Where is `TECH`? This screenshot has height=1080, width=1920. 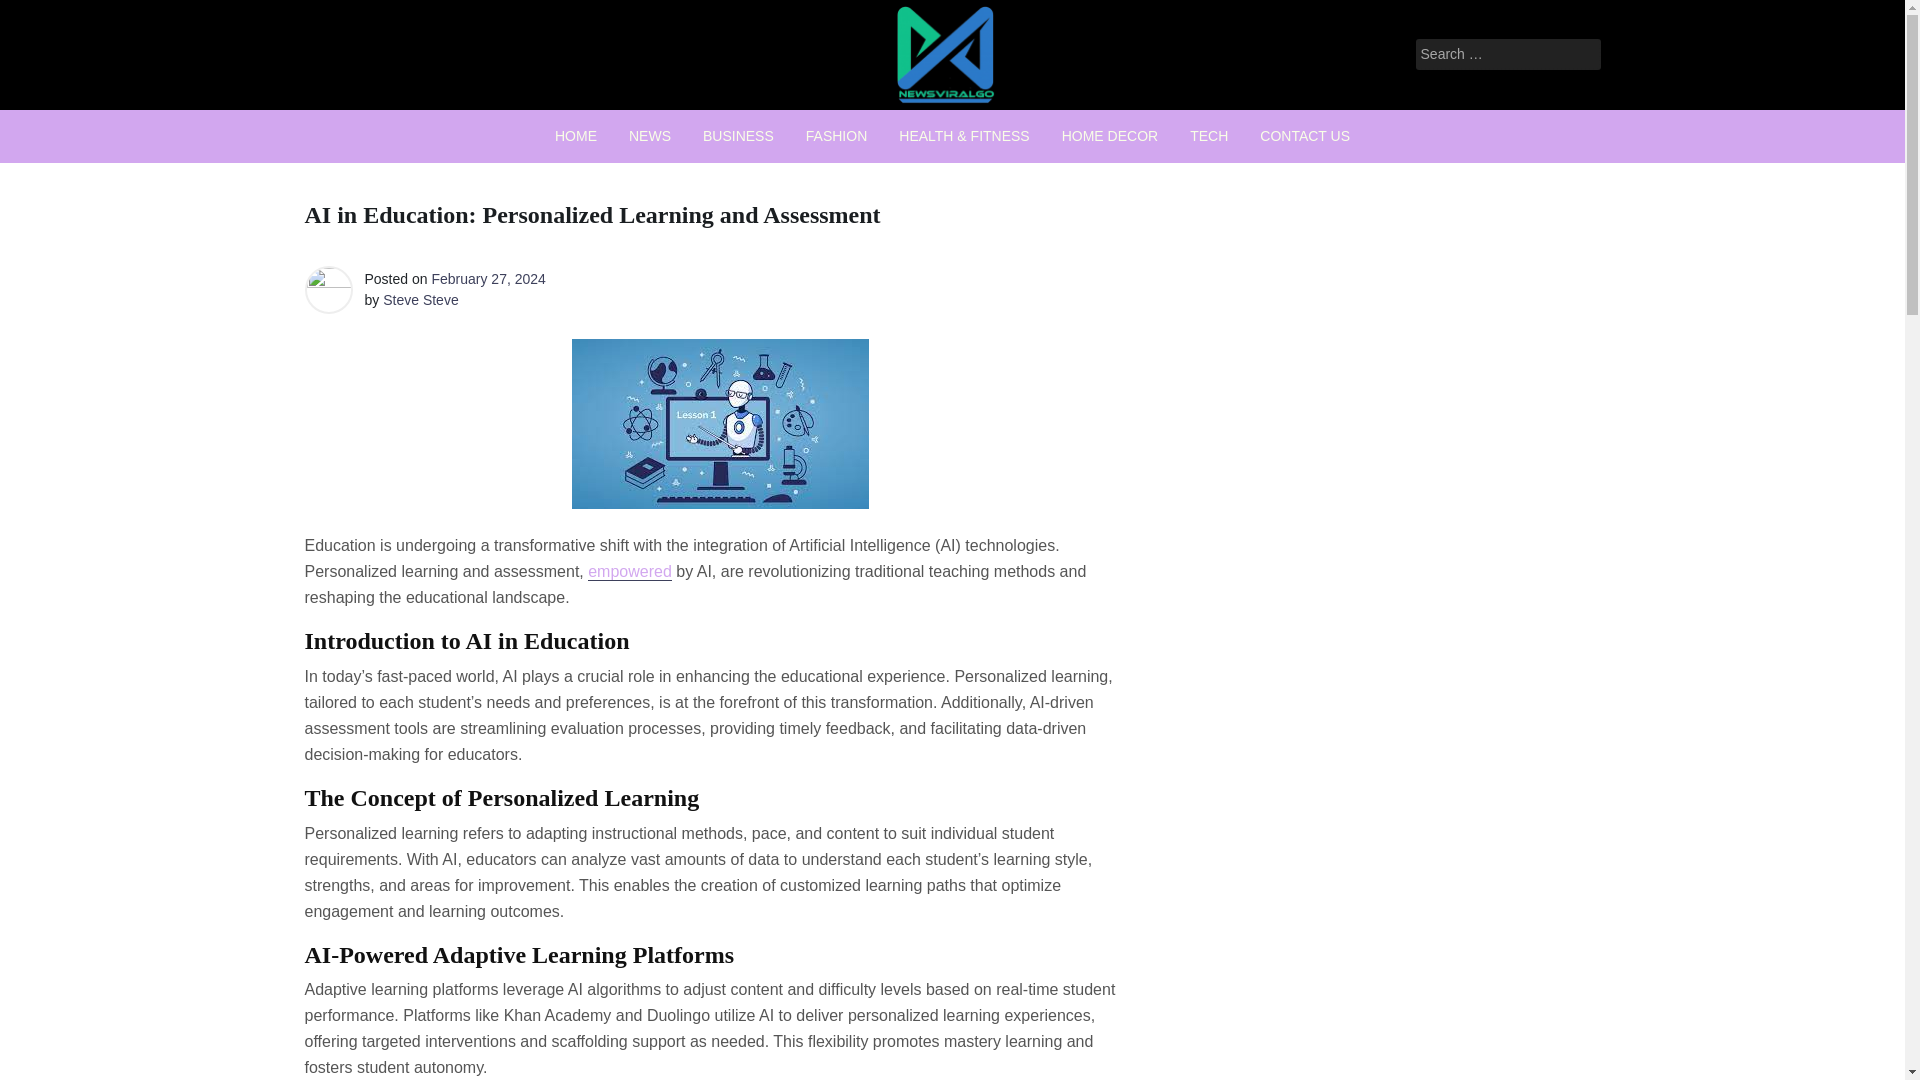
TECH is located at coordinates (1208, 136).